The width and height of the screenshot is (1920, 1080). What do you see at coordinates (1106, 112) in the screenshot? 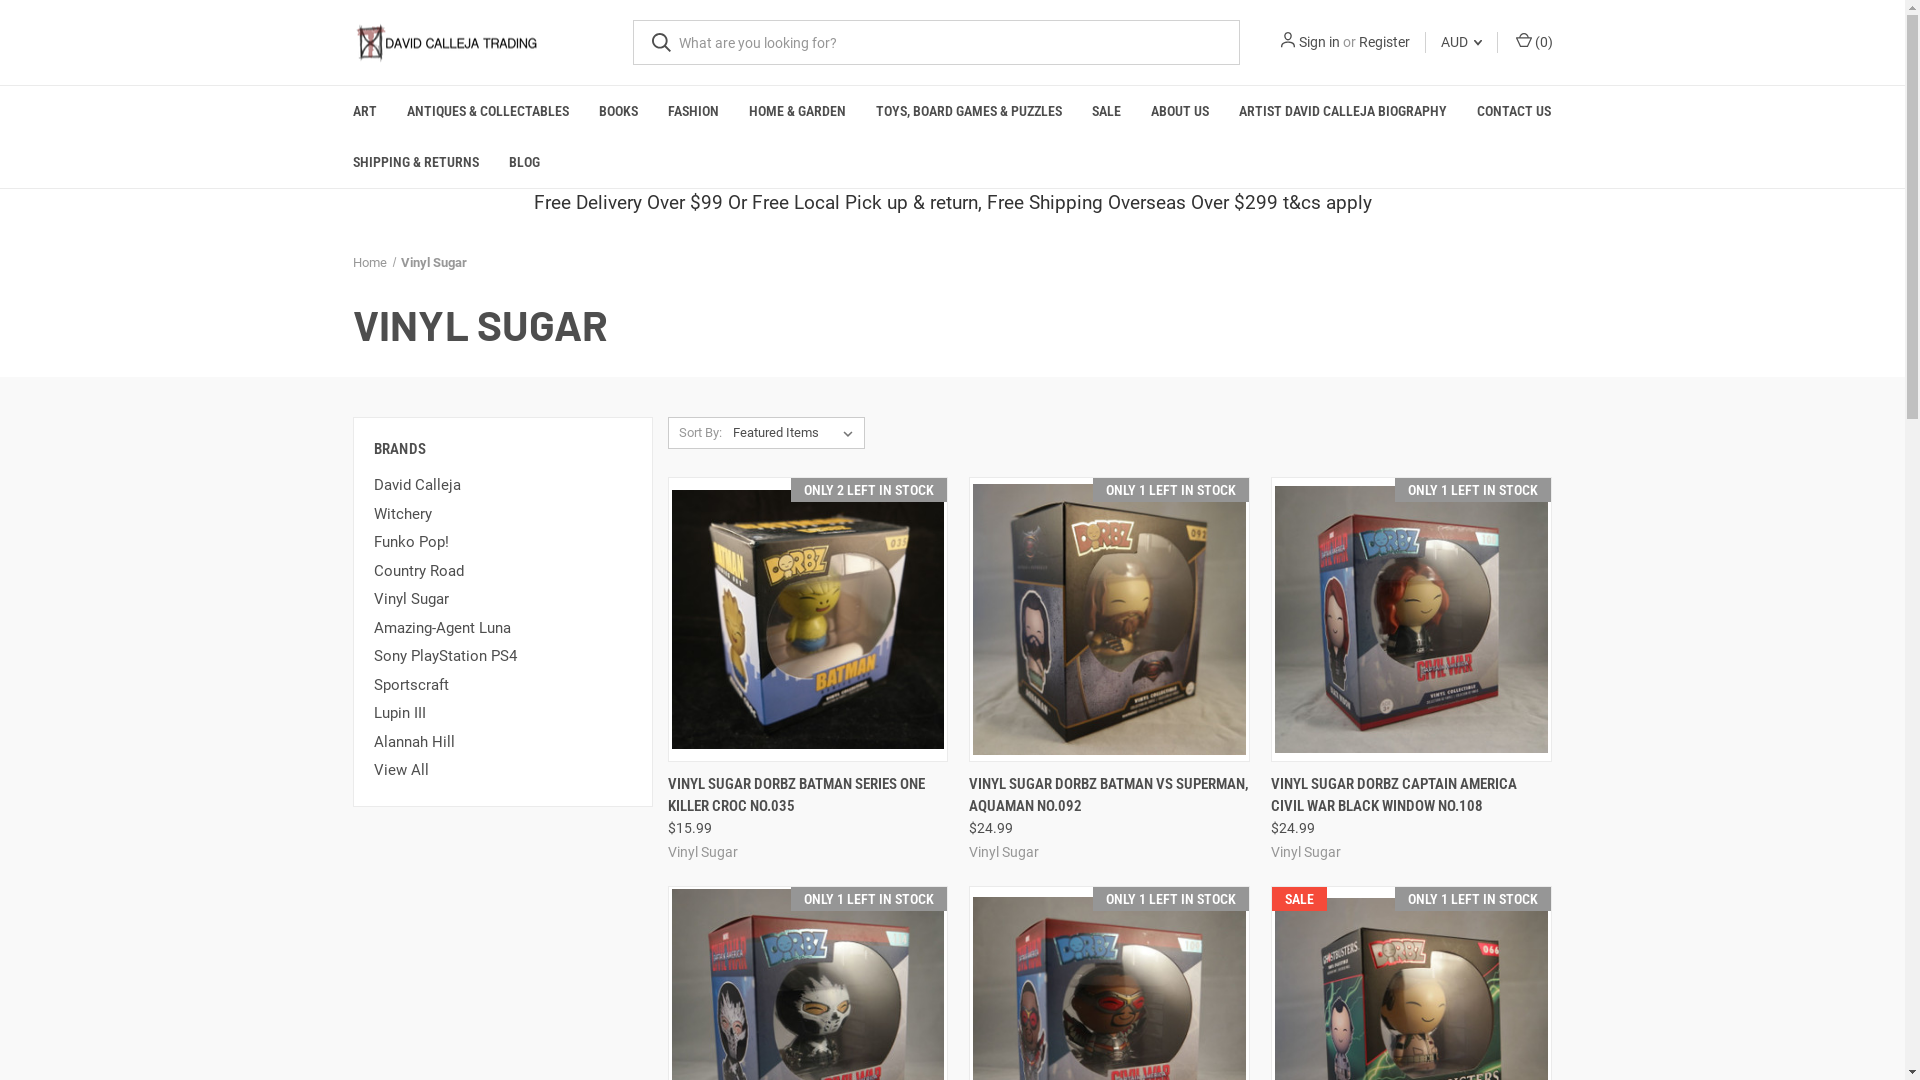
I see `SALE` at bounding box center [1106, 112].